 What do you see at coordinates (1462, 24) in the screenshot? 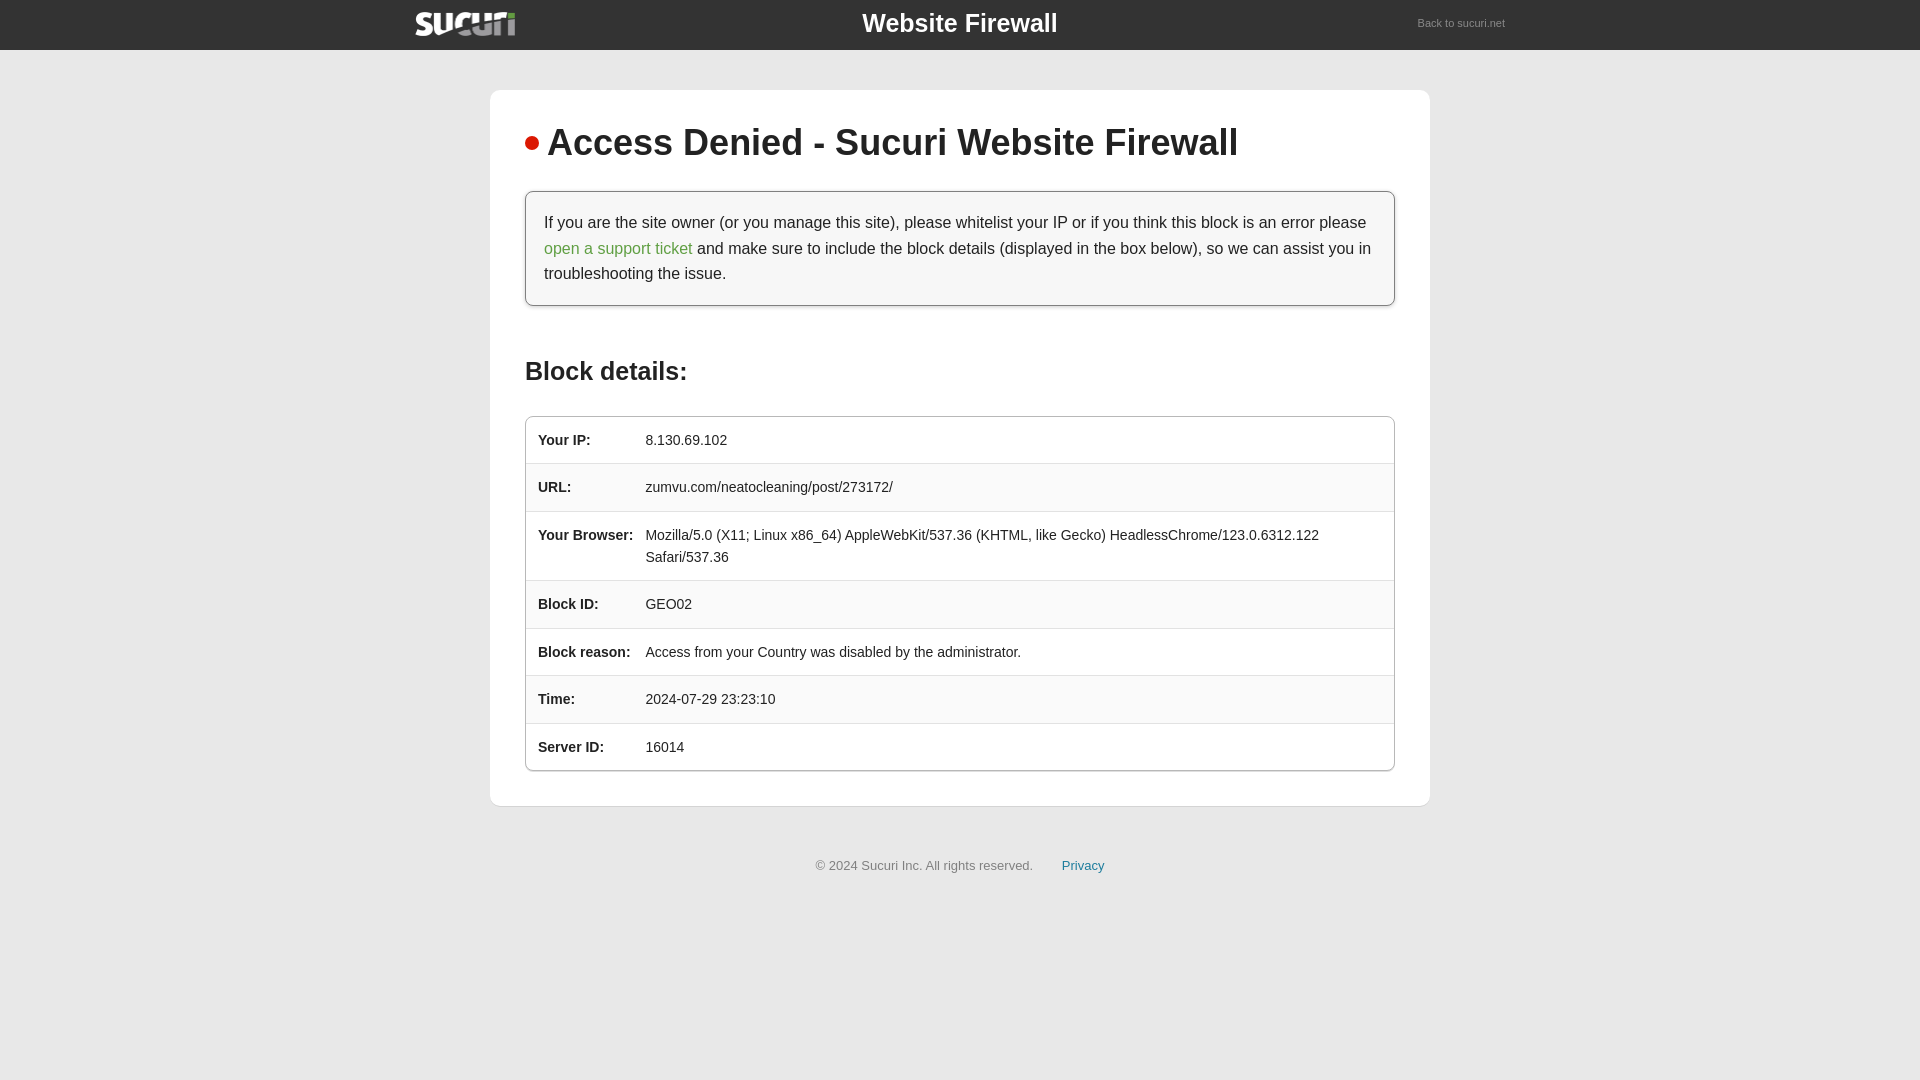
I see `Back to sucuri.net` at bounding box center [1462, 24].